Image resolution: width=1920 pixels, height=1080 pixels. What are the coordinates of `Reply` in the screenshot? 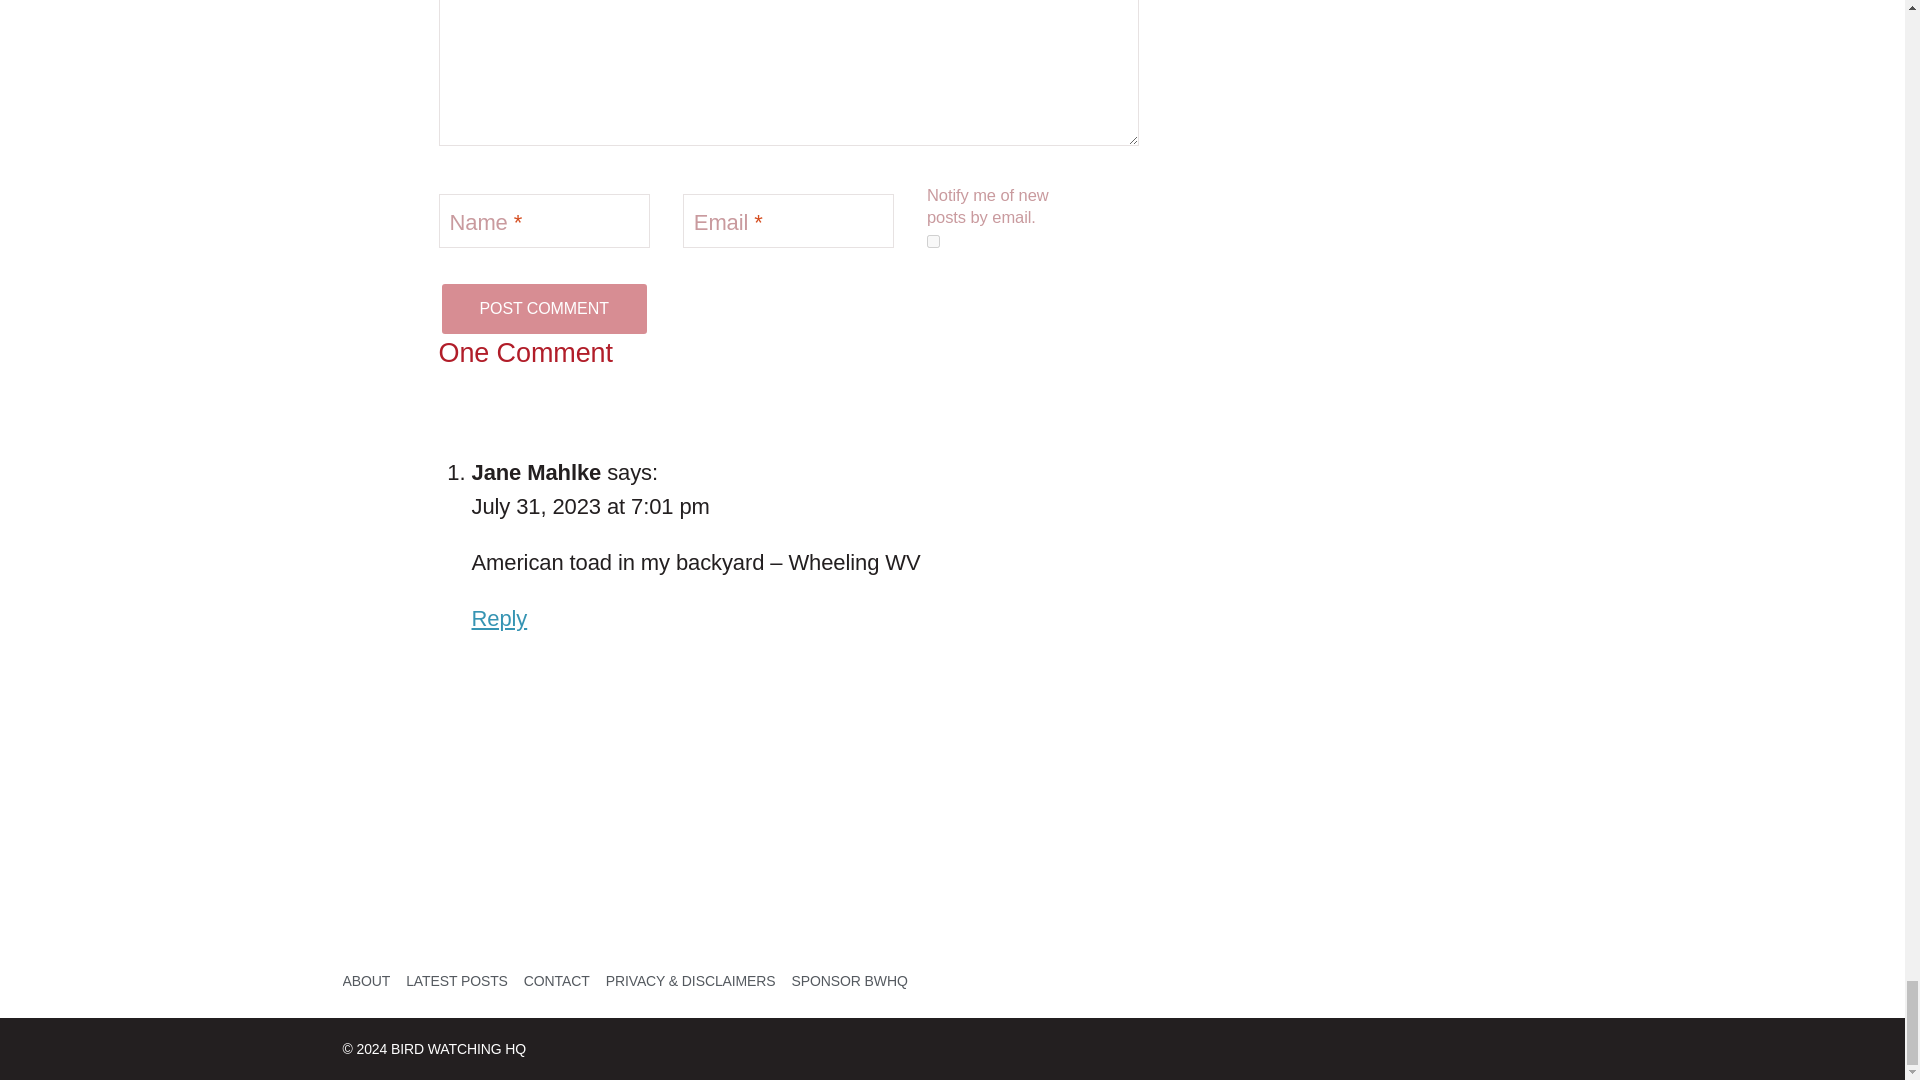 It's located at (500, 618).